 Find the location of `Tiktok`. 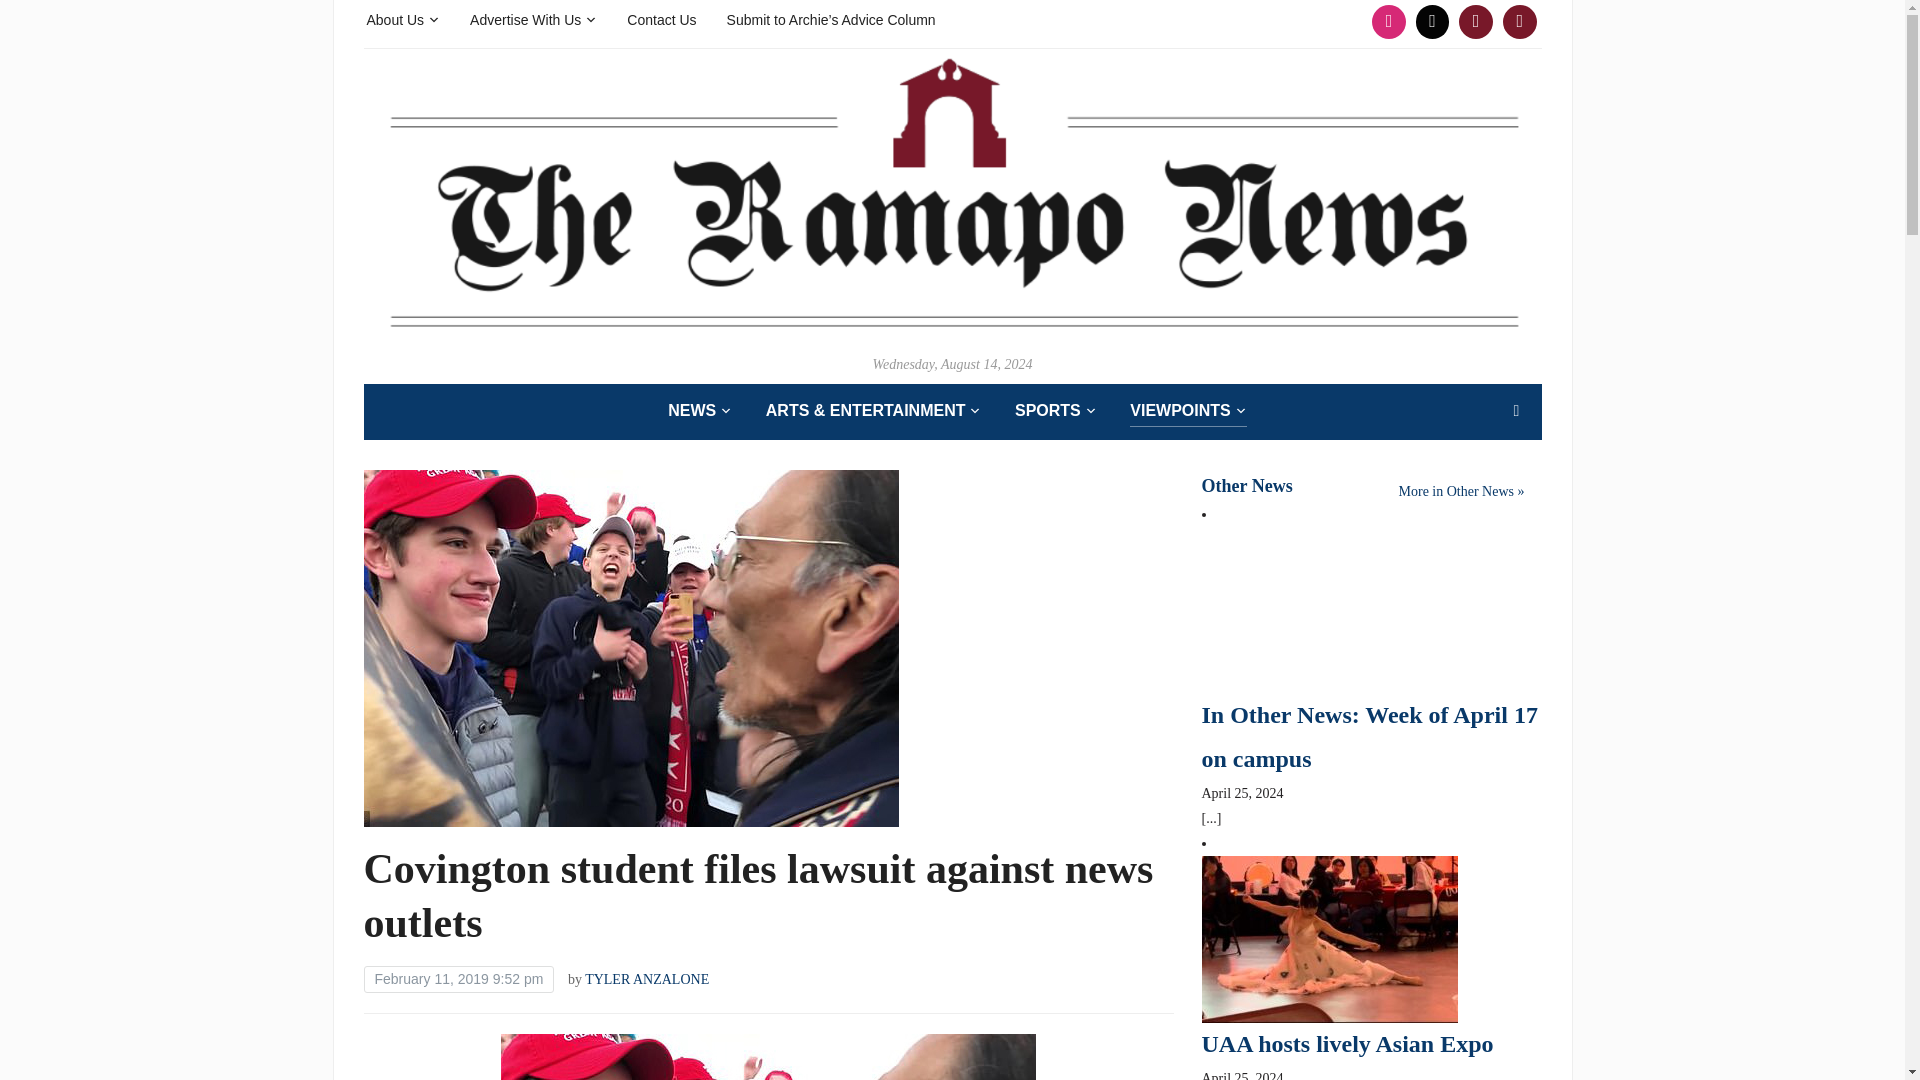

Tiktok is located at coordinates (1433, 22).